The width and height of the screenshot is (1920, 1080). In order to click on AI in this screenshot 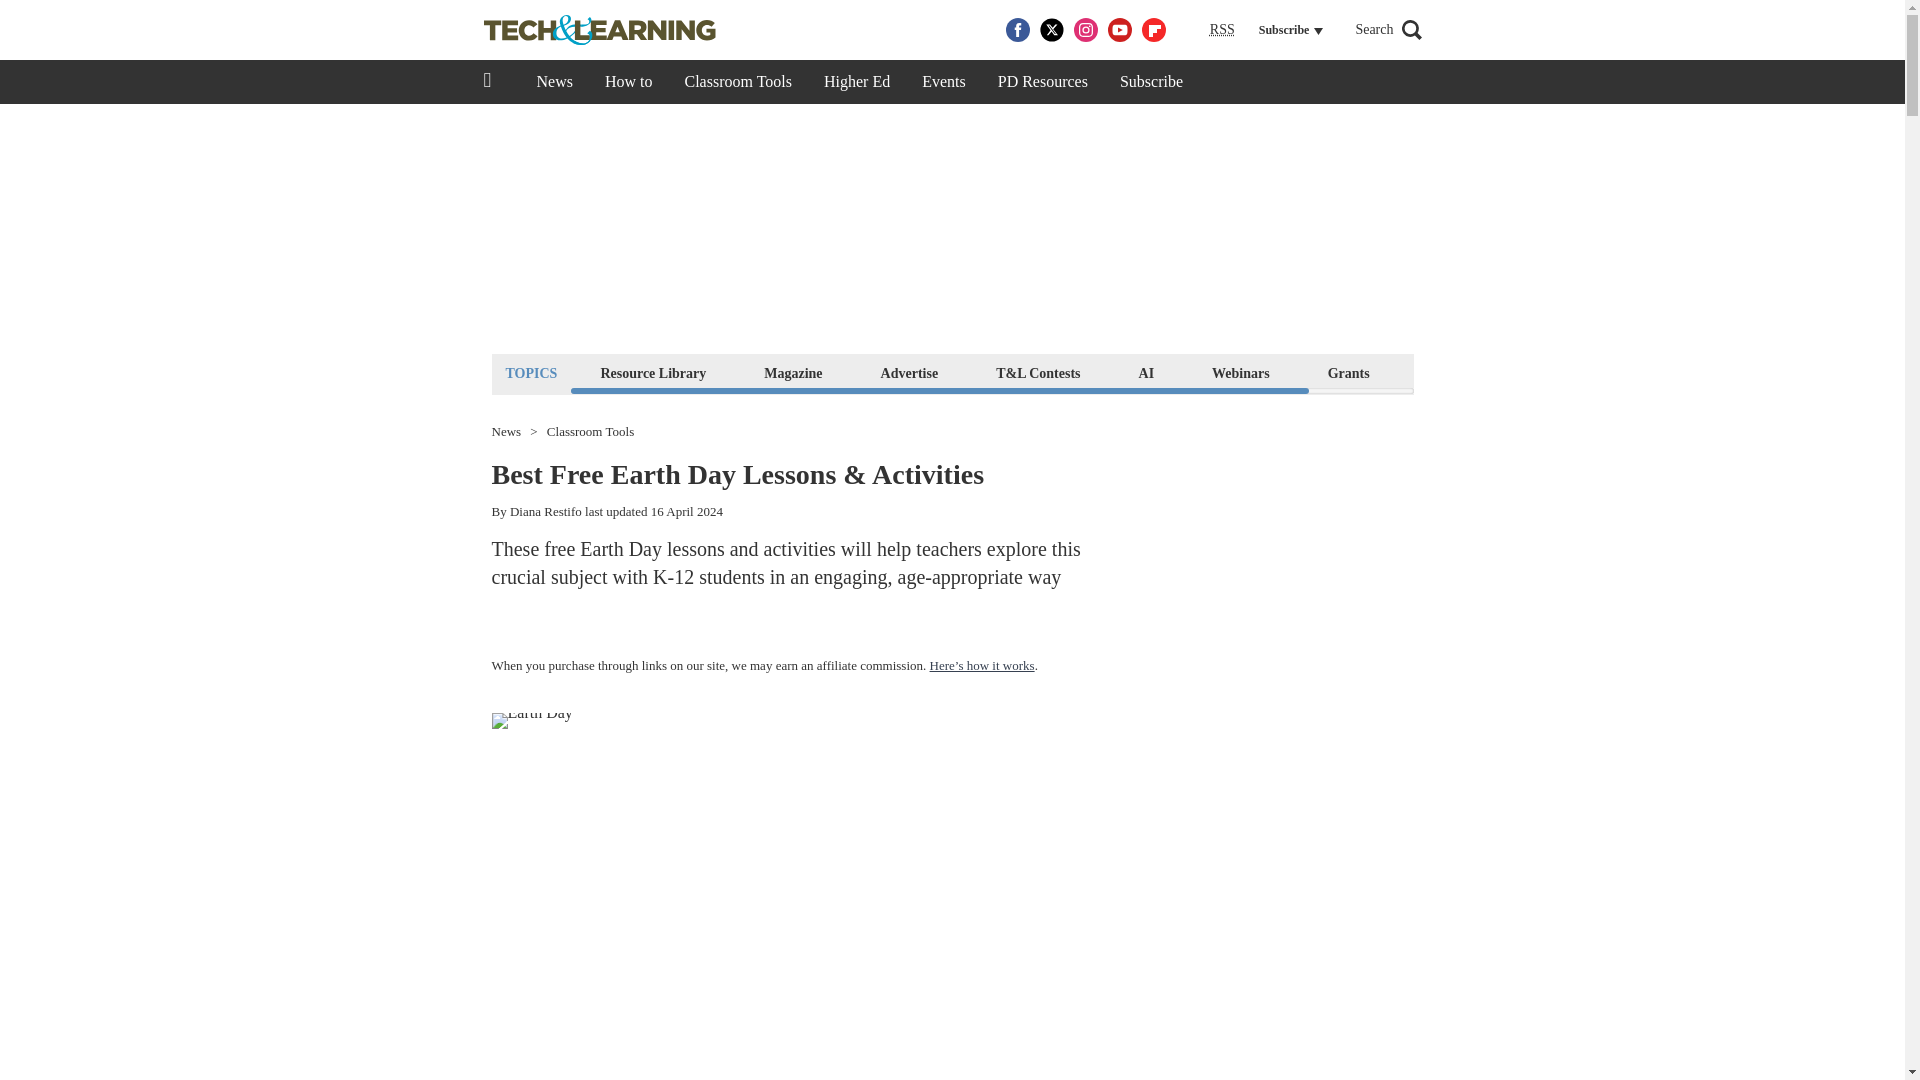, I will do `click(1146, 372)`.